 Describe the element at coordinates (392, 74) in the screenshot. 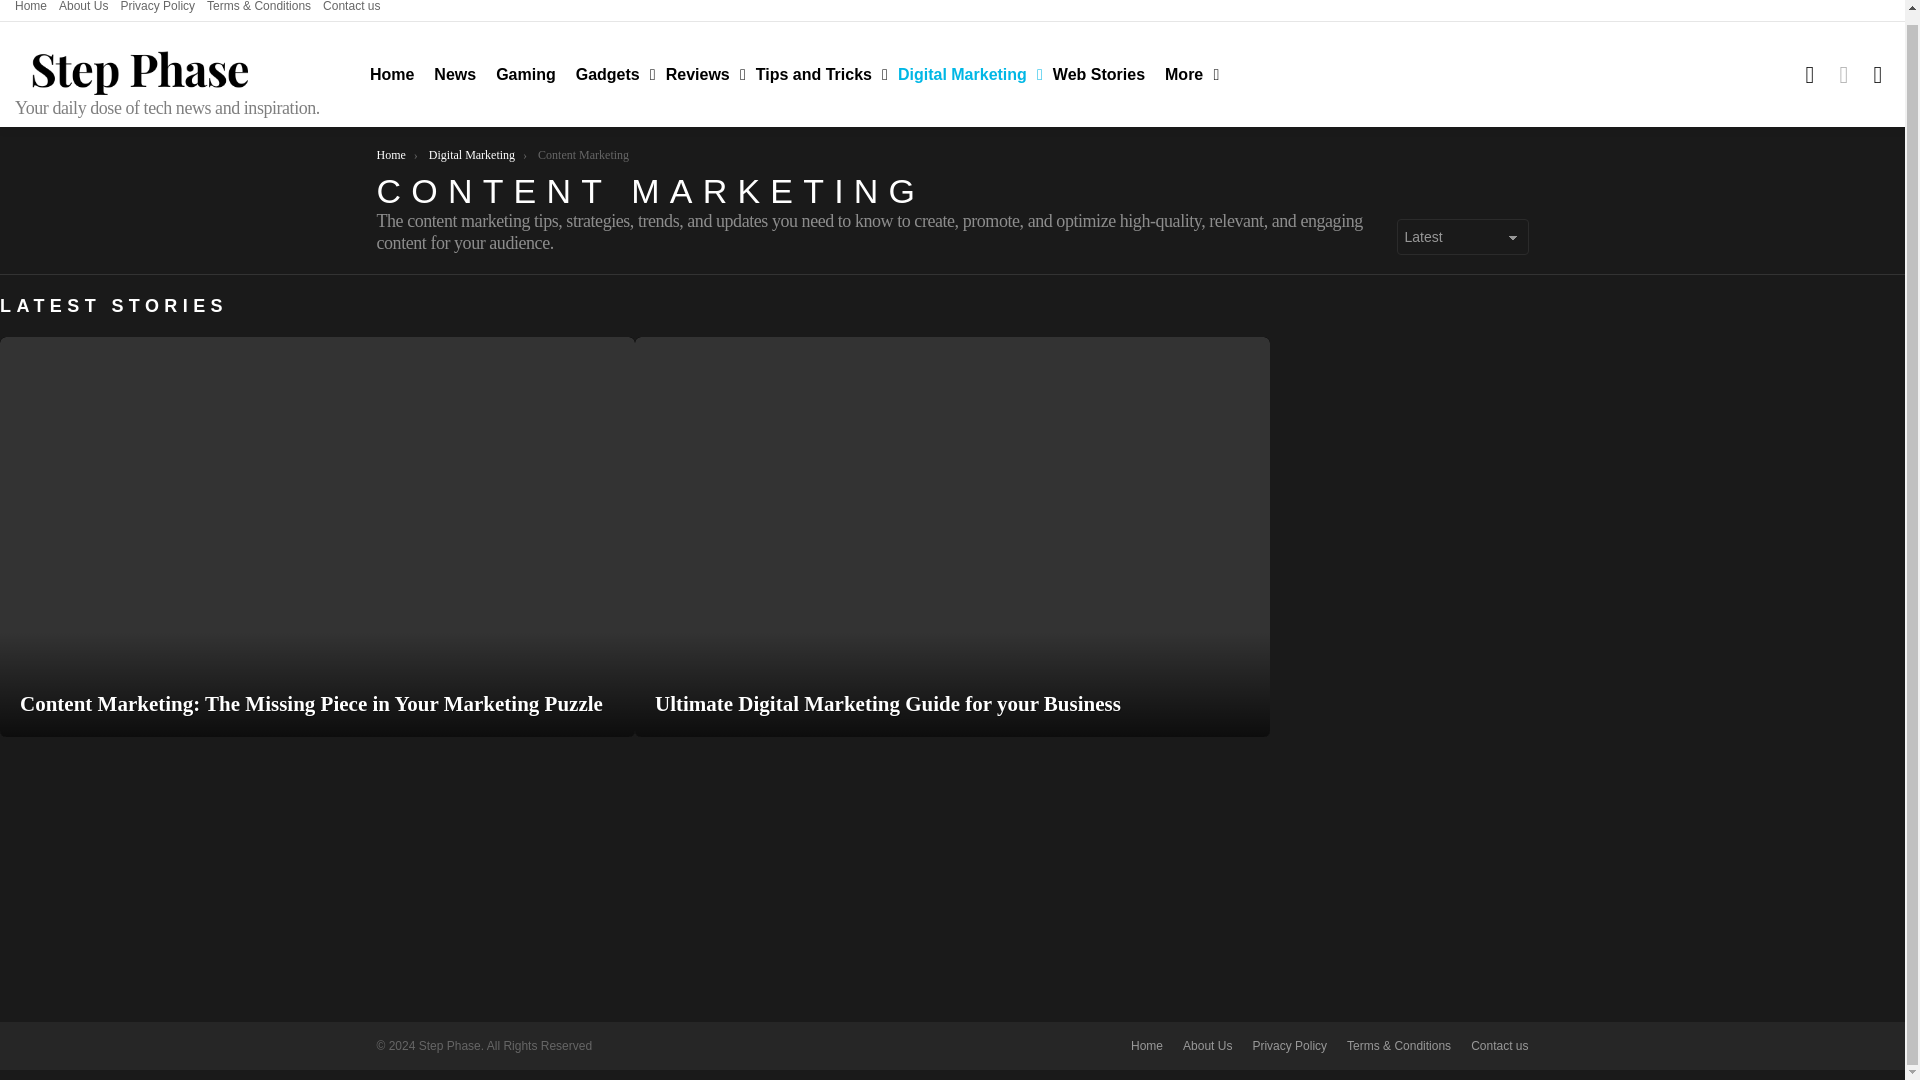

I see `Home` at that location.